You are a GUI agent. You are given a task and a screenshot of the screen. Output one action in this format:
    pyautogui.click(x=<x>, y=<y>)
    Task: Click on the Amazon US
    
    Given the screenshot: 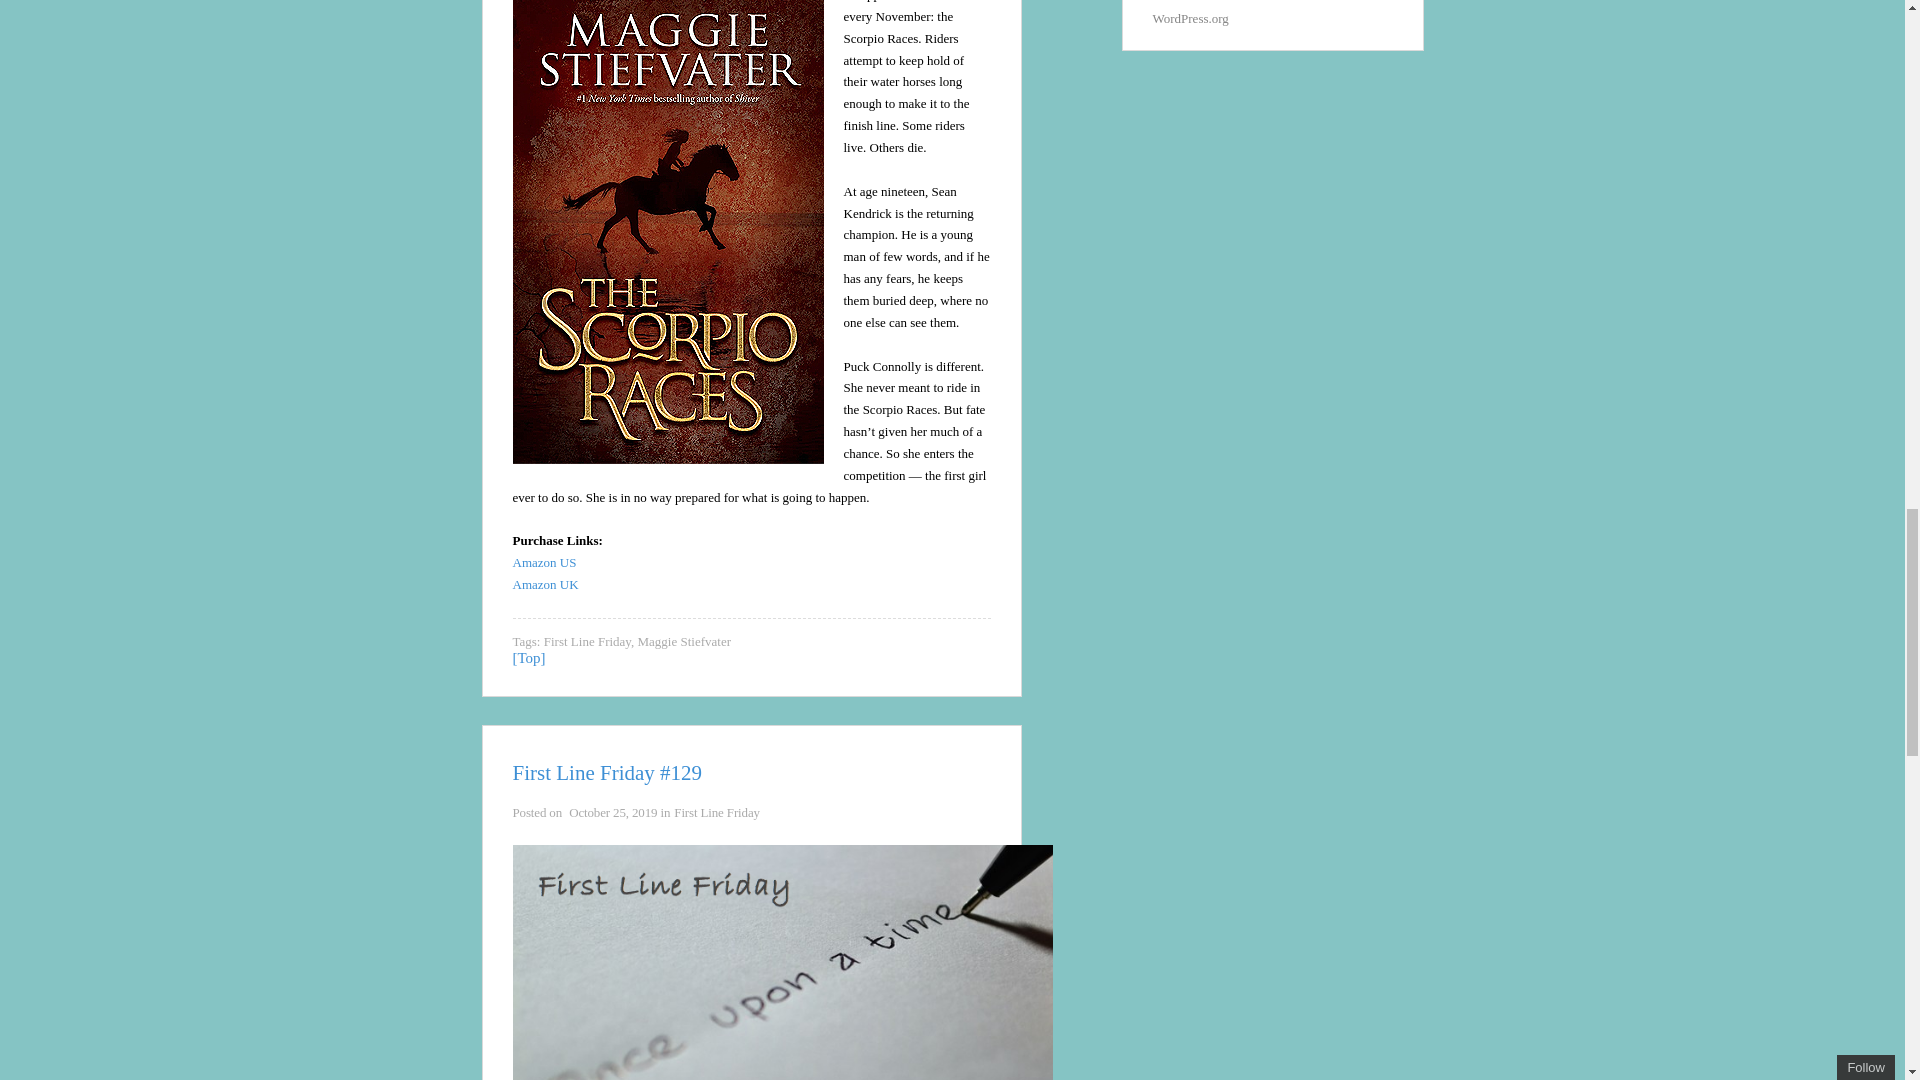 What is the action you would take?
    pyautogui.click(x=544, y=562)
    